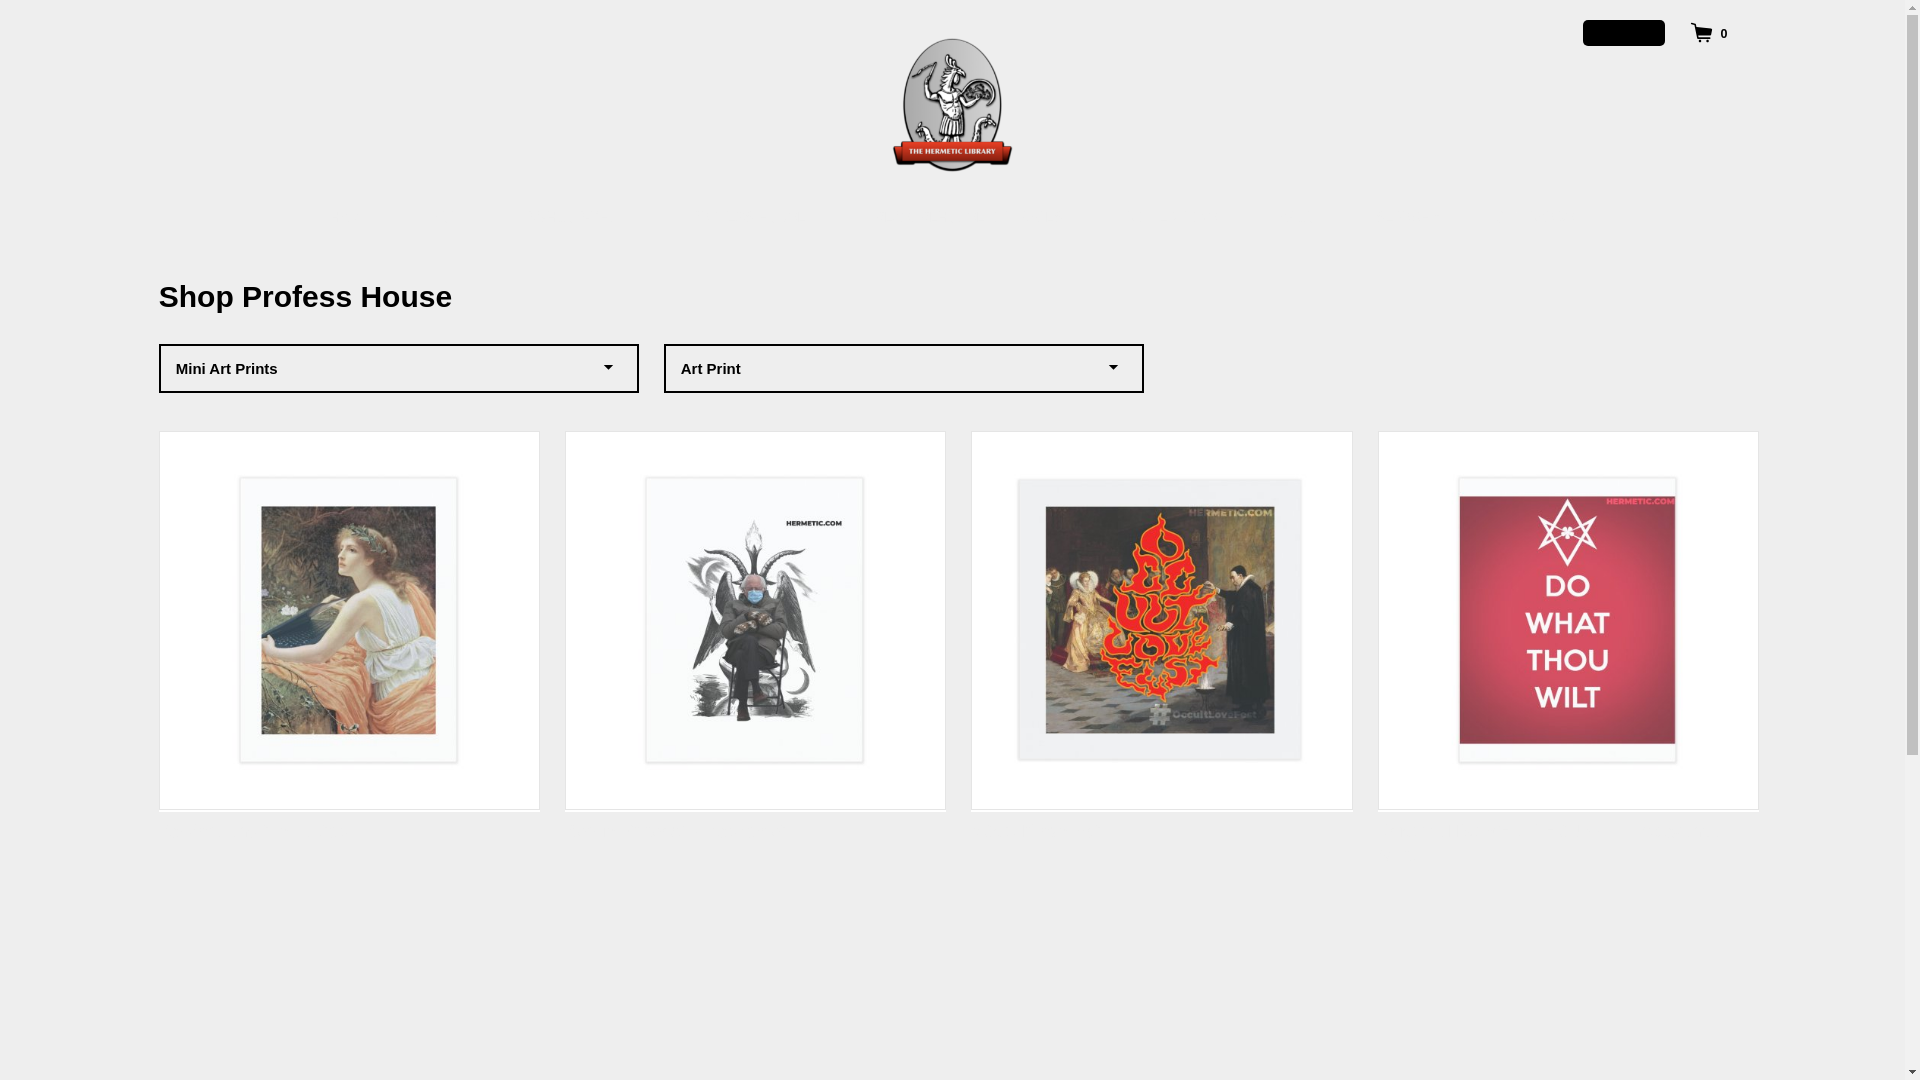 The image size is (1920, 1080). I want to click on About Hermetic Library's Artist Shop, so click(1300, 217).